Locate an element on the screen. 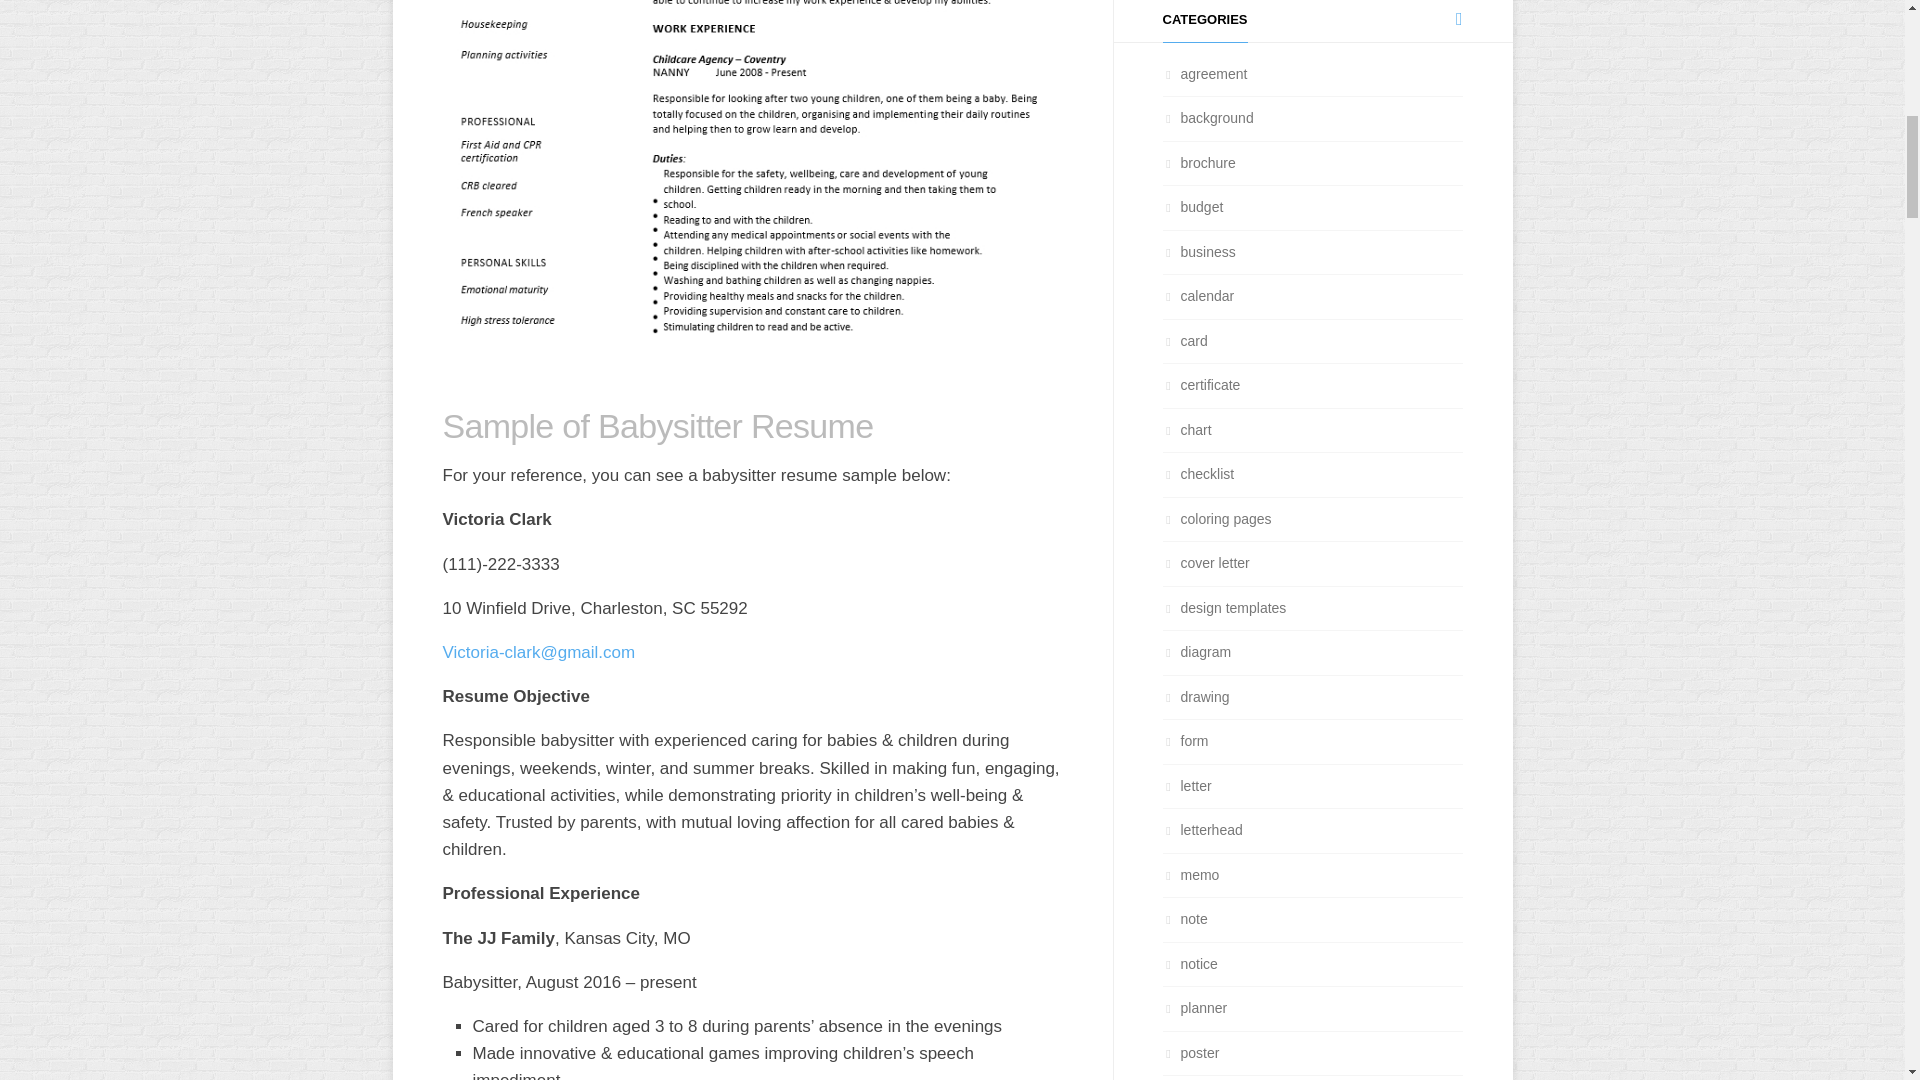 This screenshot has width=1920, height=1080. background is located at coordinates (1207, 118).